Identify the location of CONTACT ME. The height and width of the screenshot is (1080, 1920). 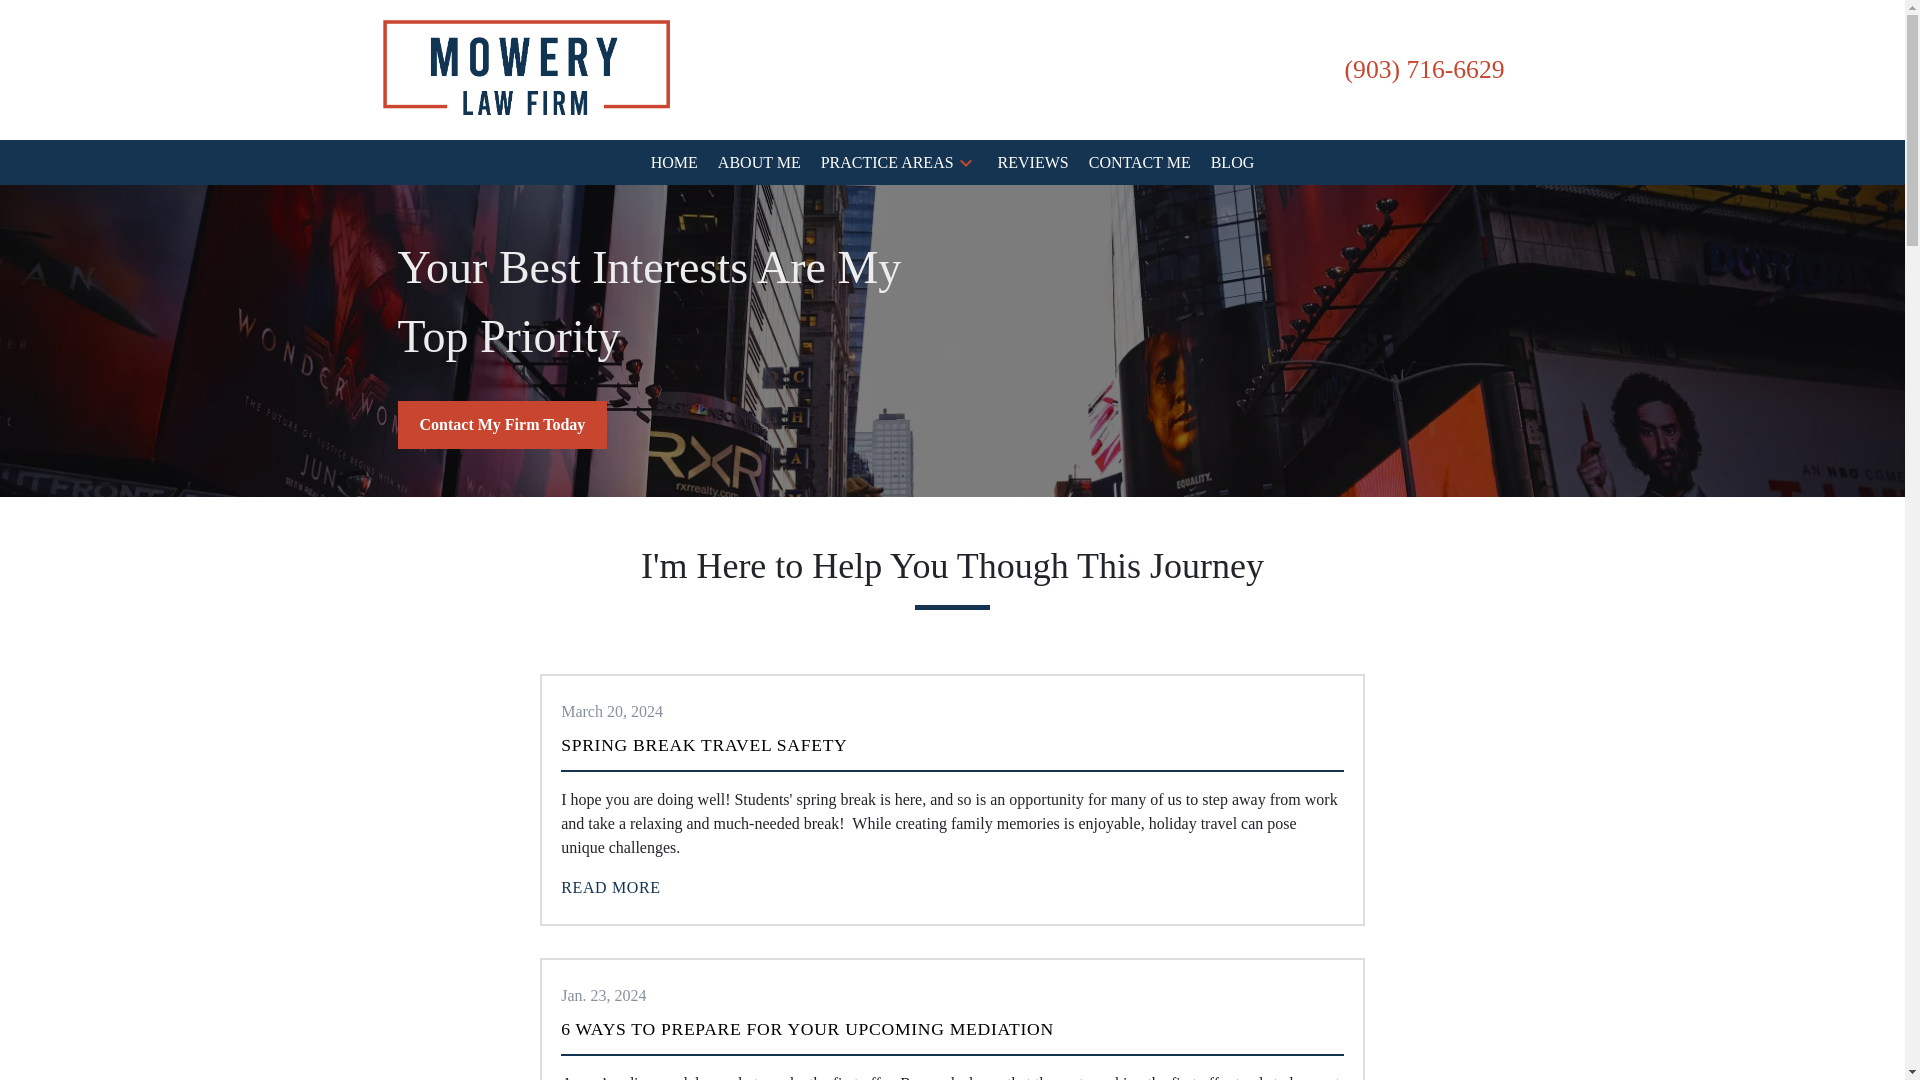
(1139, 162).